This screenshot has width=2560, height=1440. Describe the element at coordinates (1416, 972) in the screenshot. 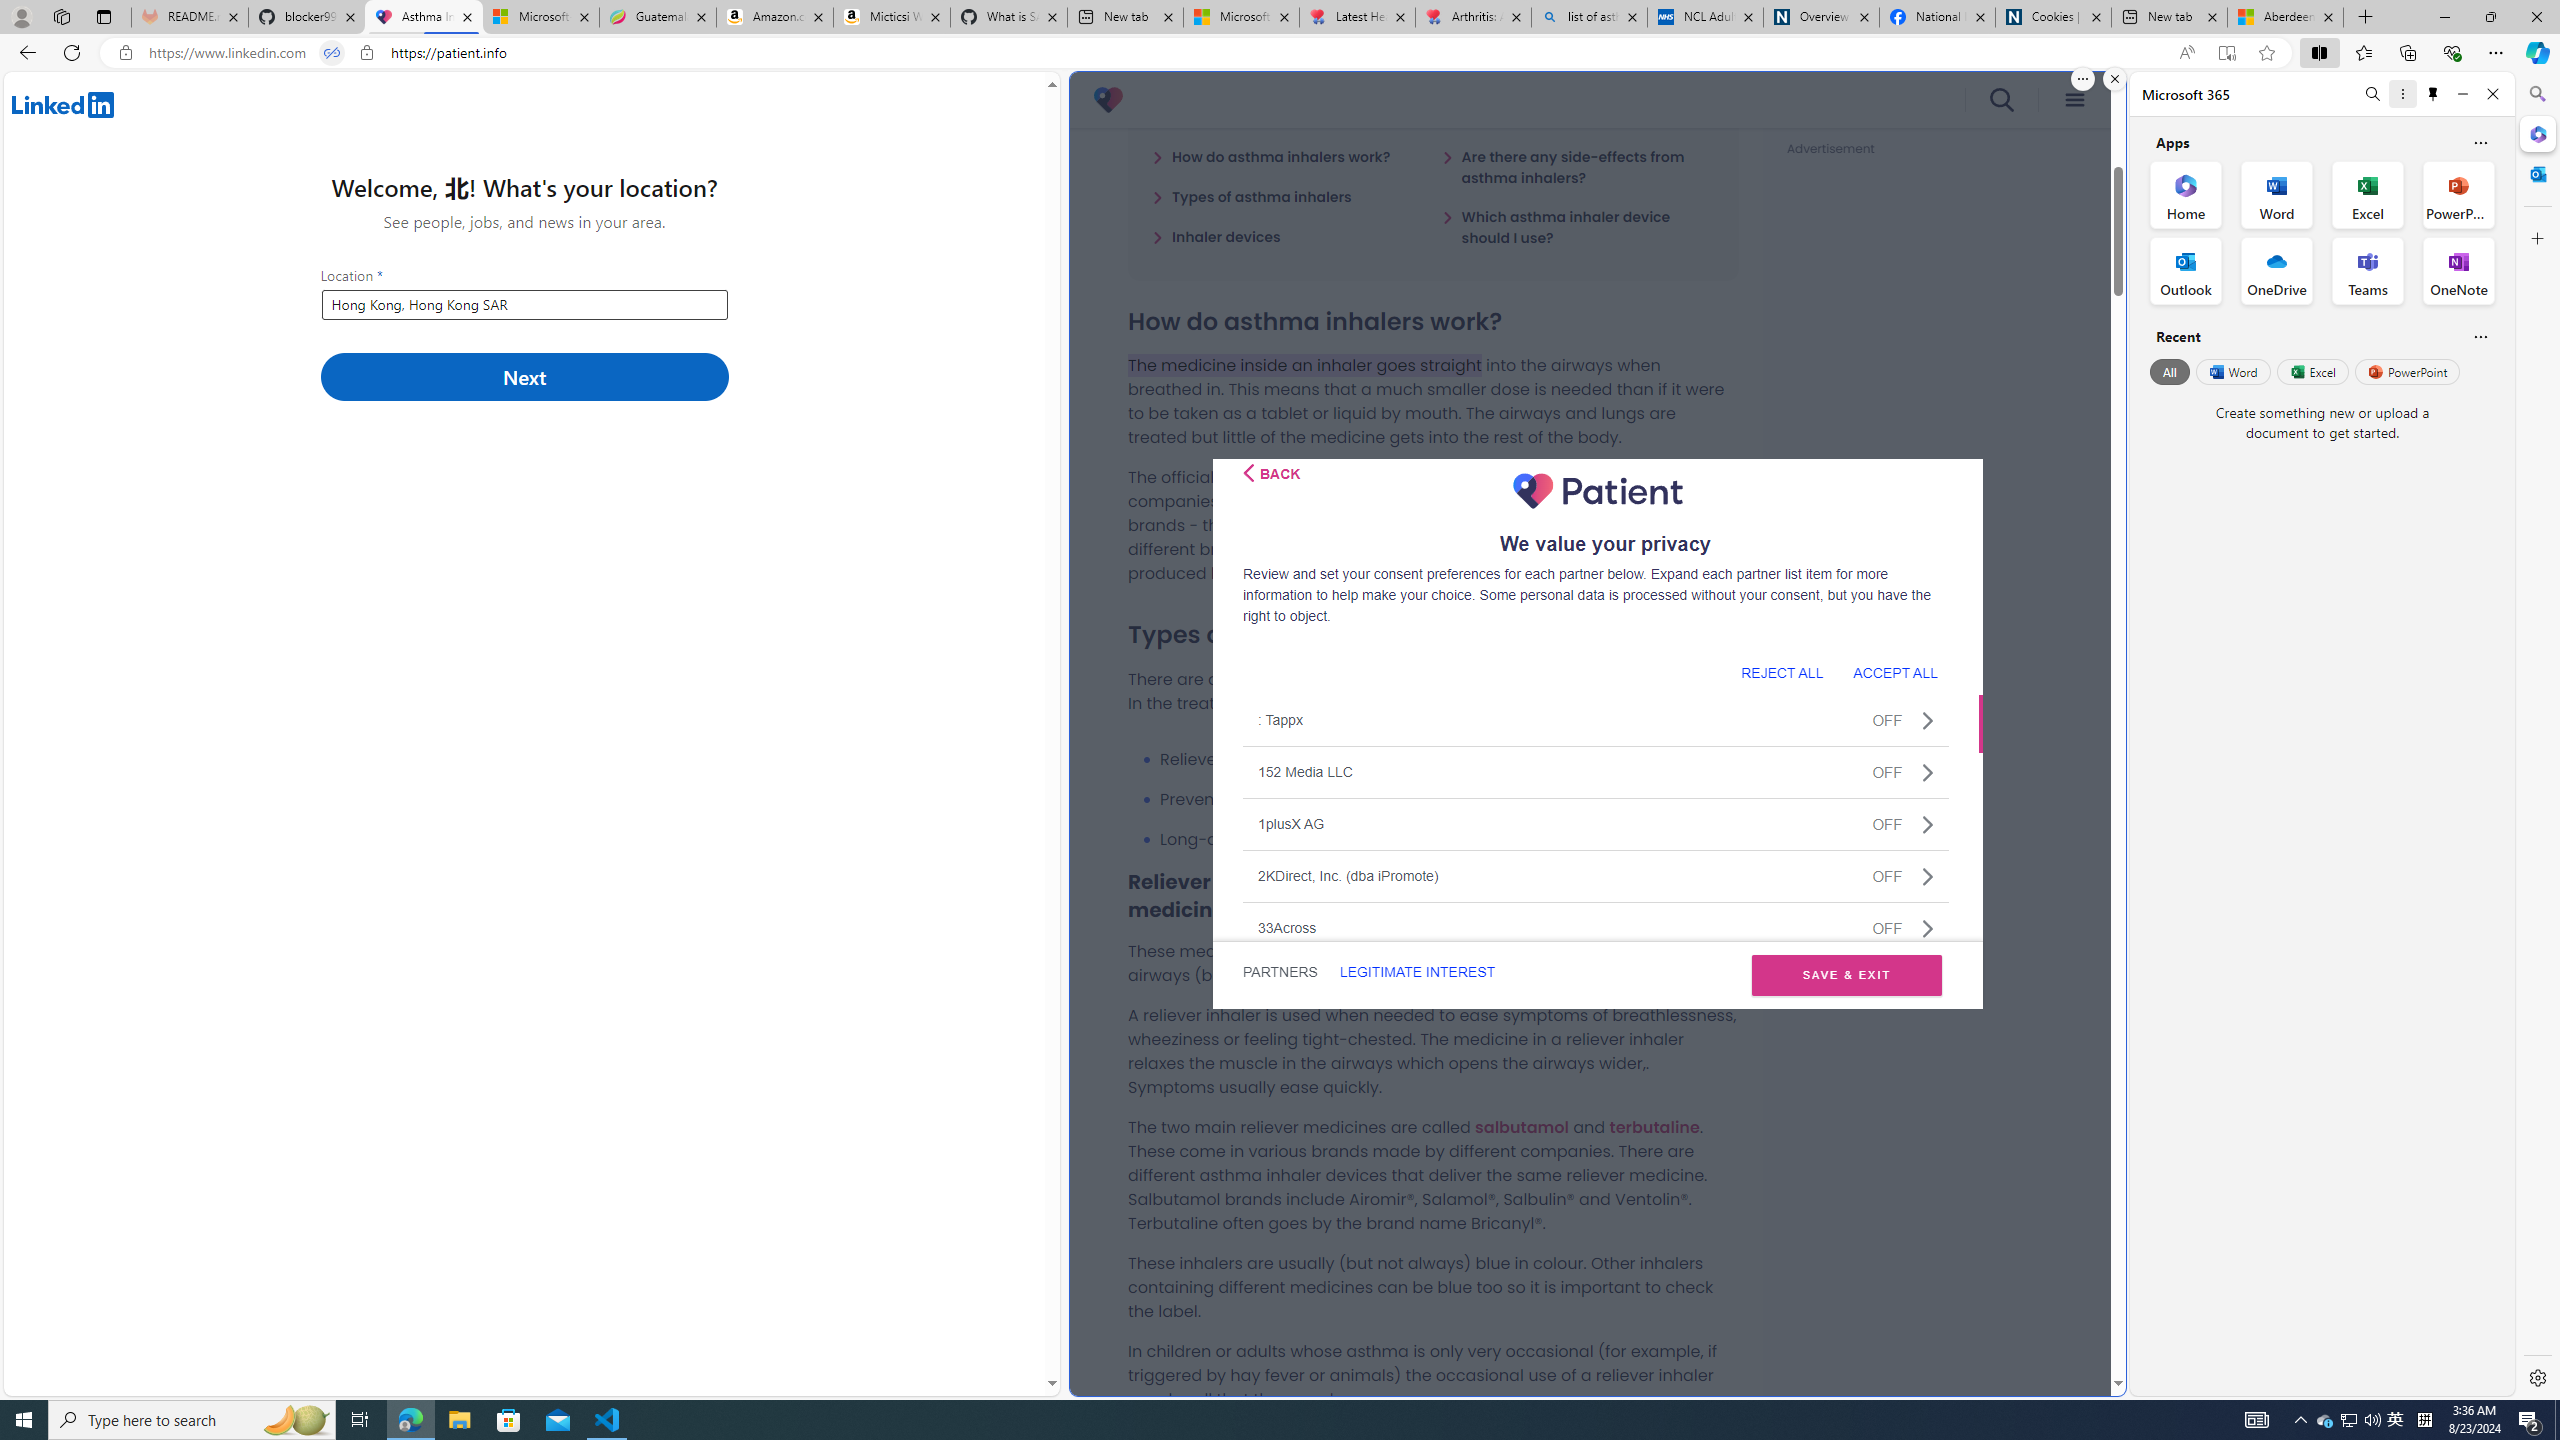

I see `LEGITIMATE INTEREST` at that location.